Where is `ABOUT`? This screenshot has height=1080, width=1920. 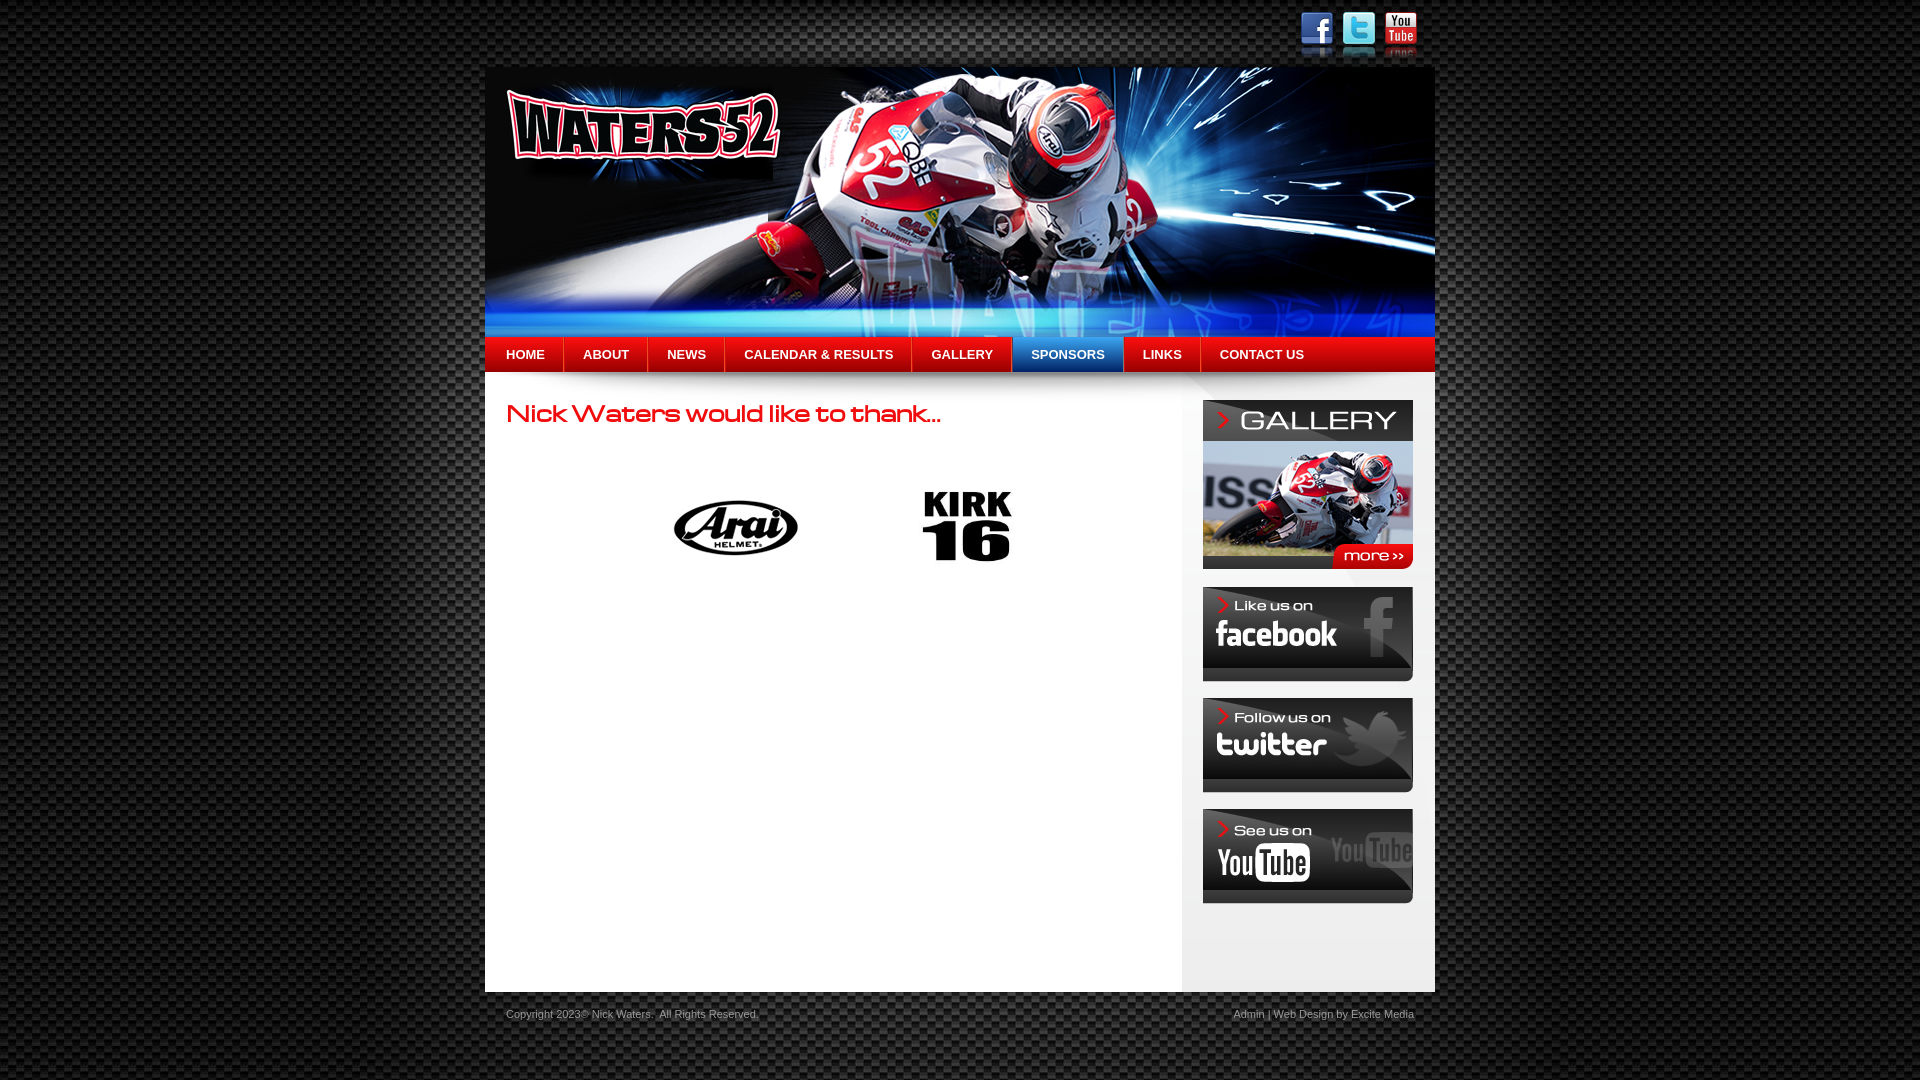
ABOUT is located at coordinates (606, 354).